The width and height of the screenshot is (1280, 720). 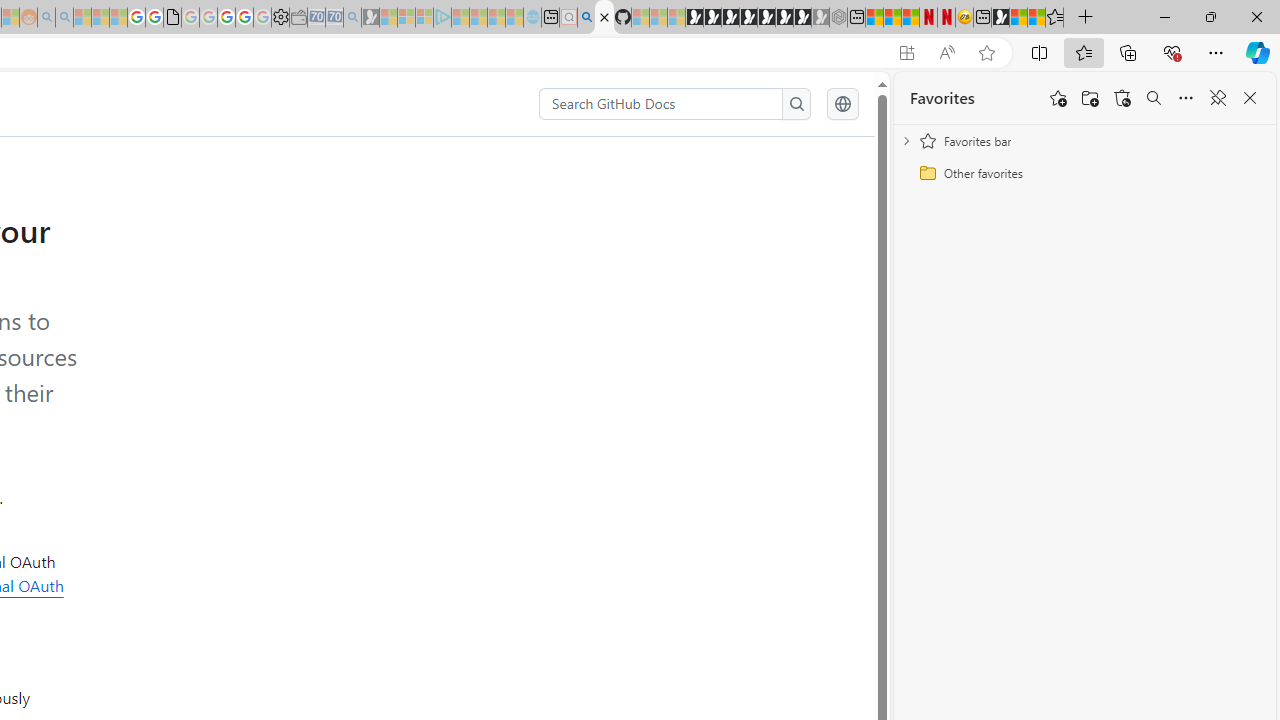 What do you see at coordinates (1122, 98) in the screenshot?
I see `Restore deleted favorites` at bounding box center [1122, 98].